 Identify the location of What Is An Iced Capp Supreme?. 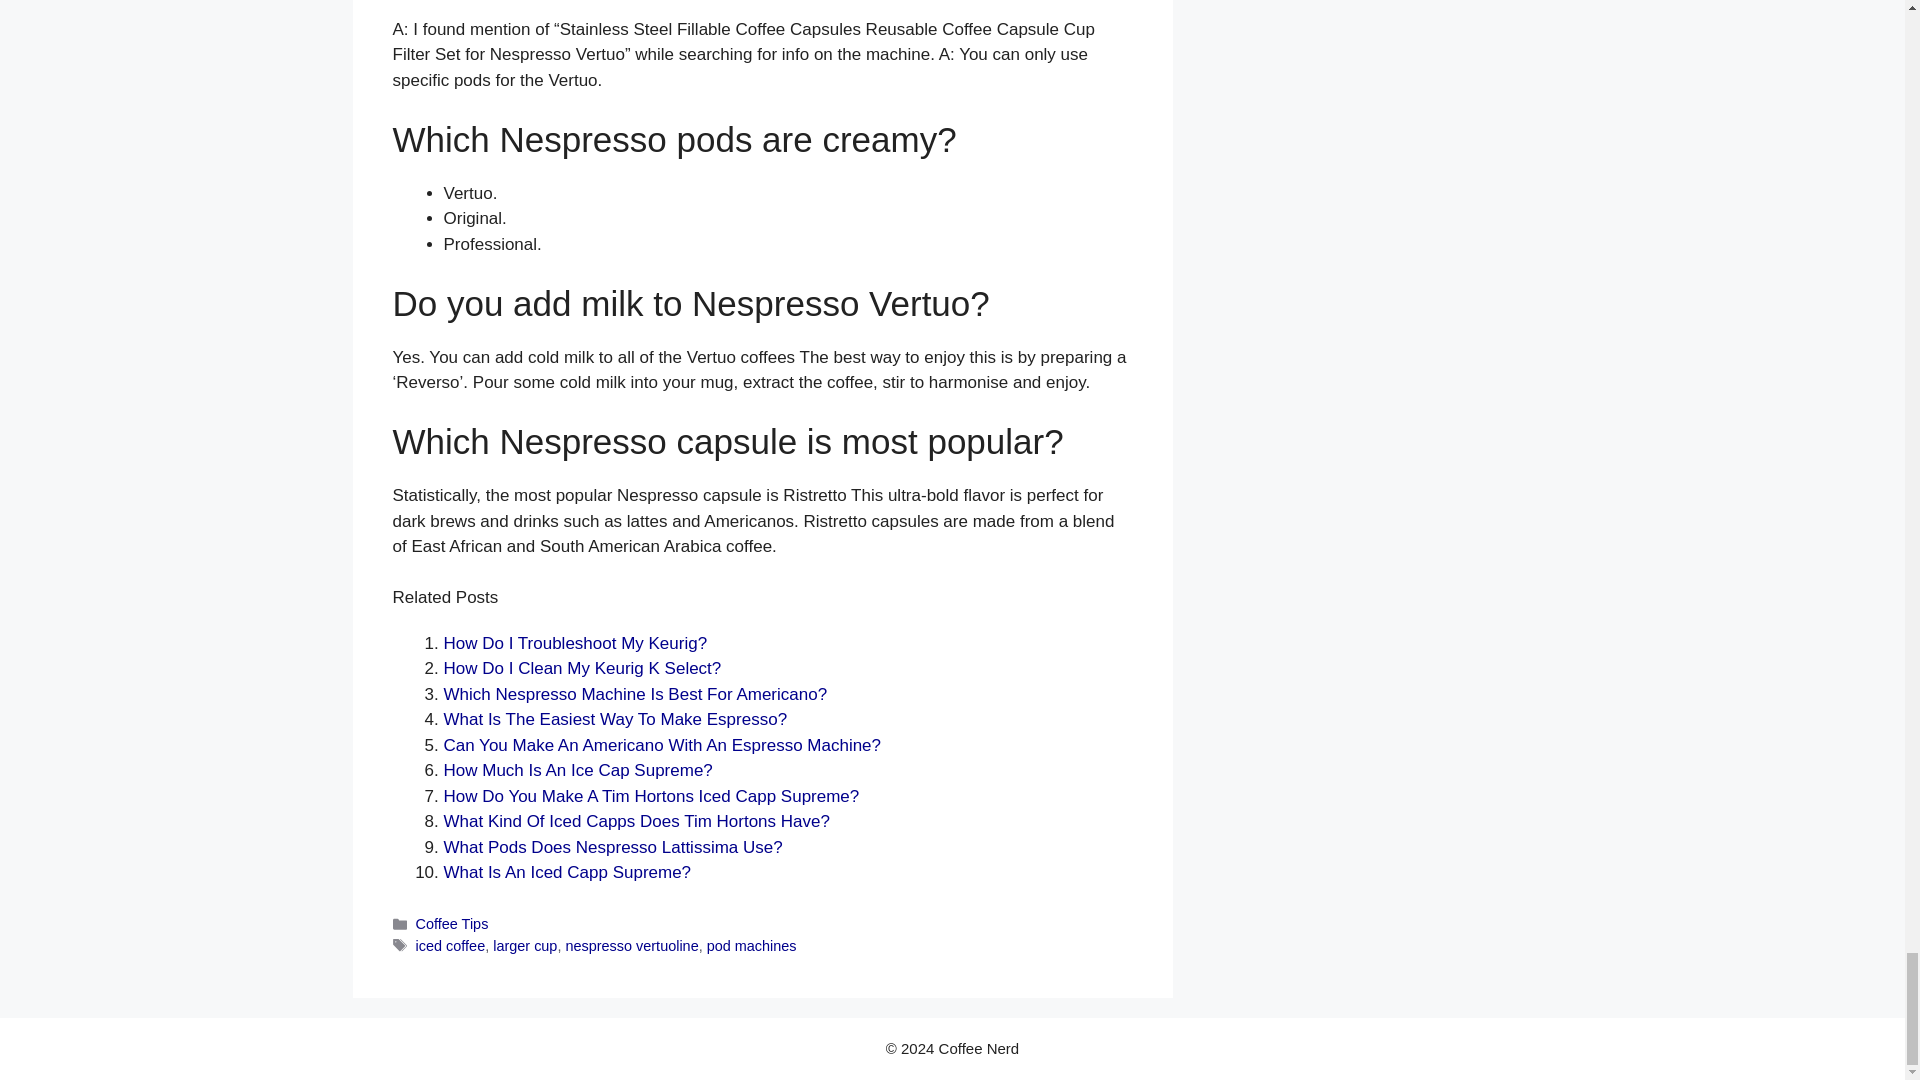
(567, 872).